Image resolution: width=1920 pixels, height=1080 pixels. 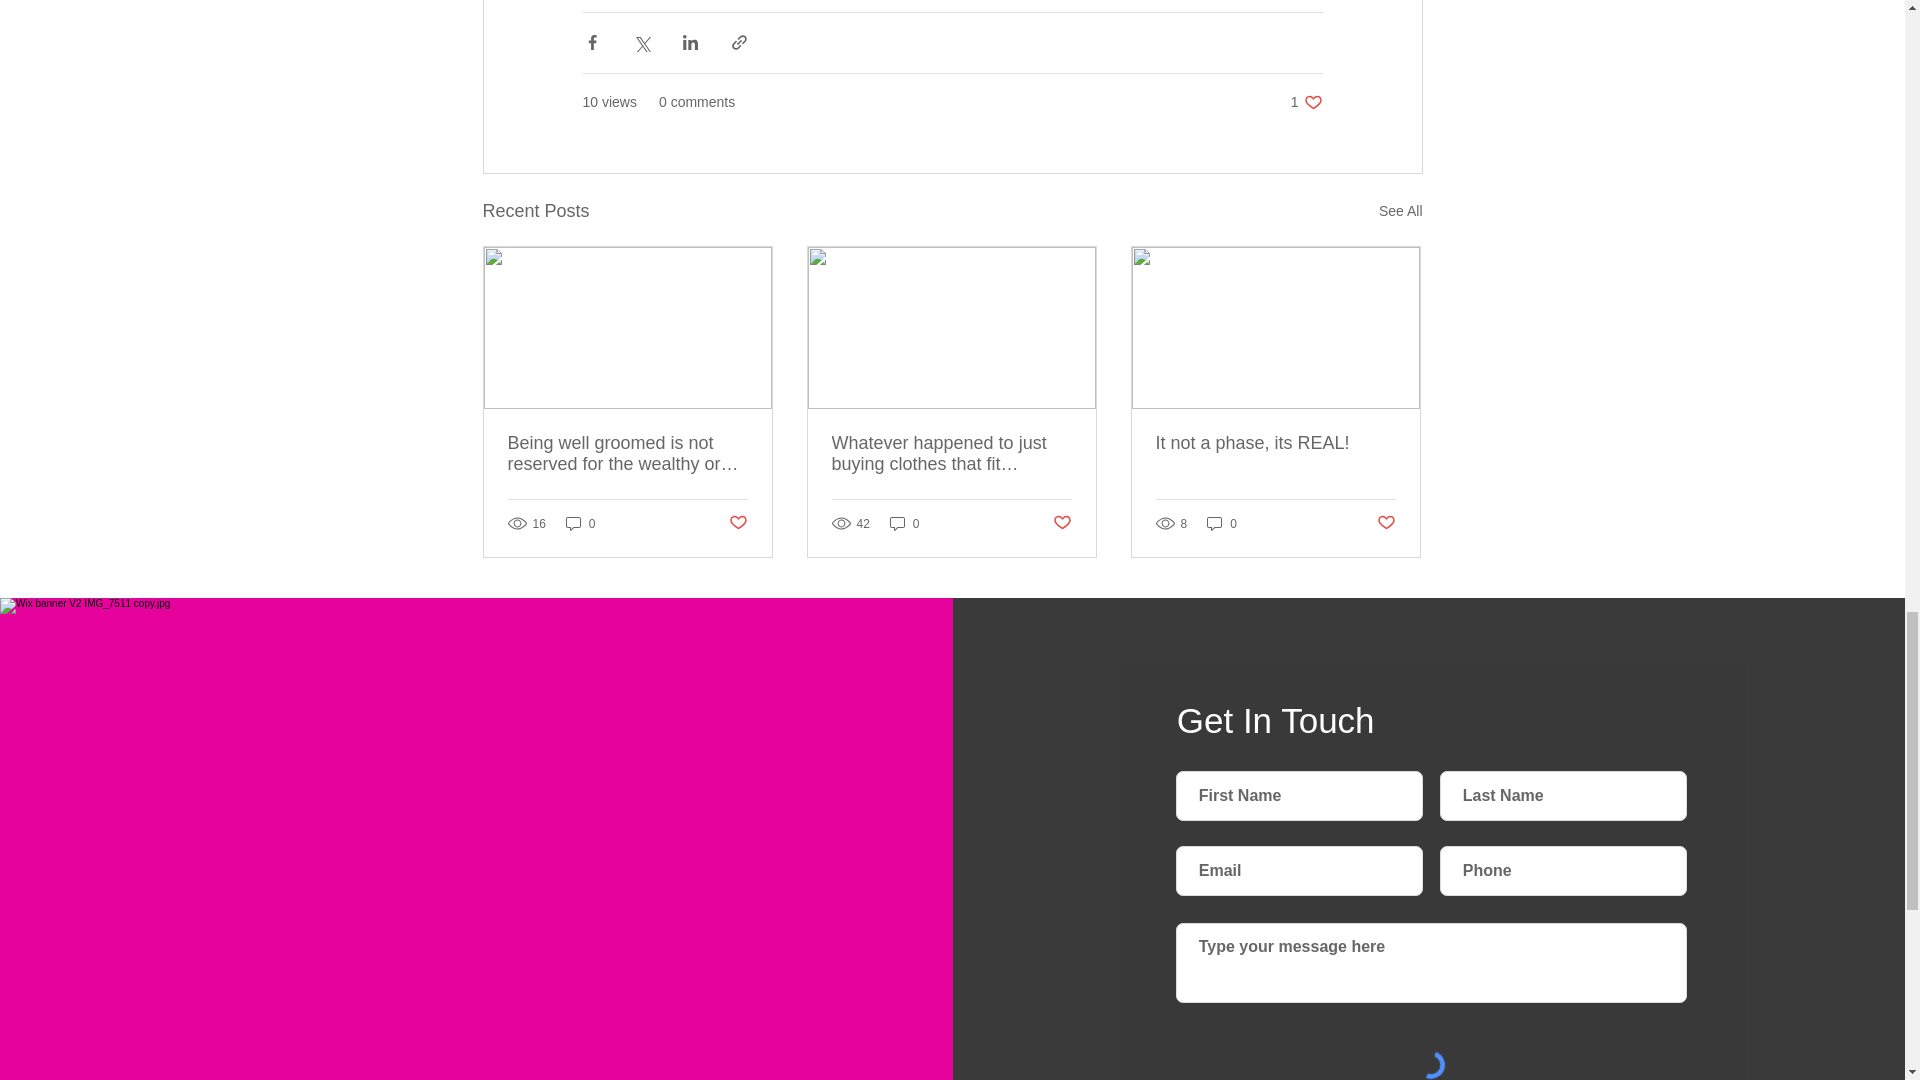 I want to click on 0, so click(x=1400, y=210).